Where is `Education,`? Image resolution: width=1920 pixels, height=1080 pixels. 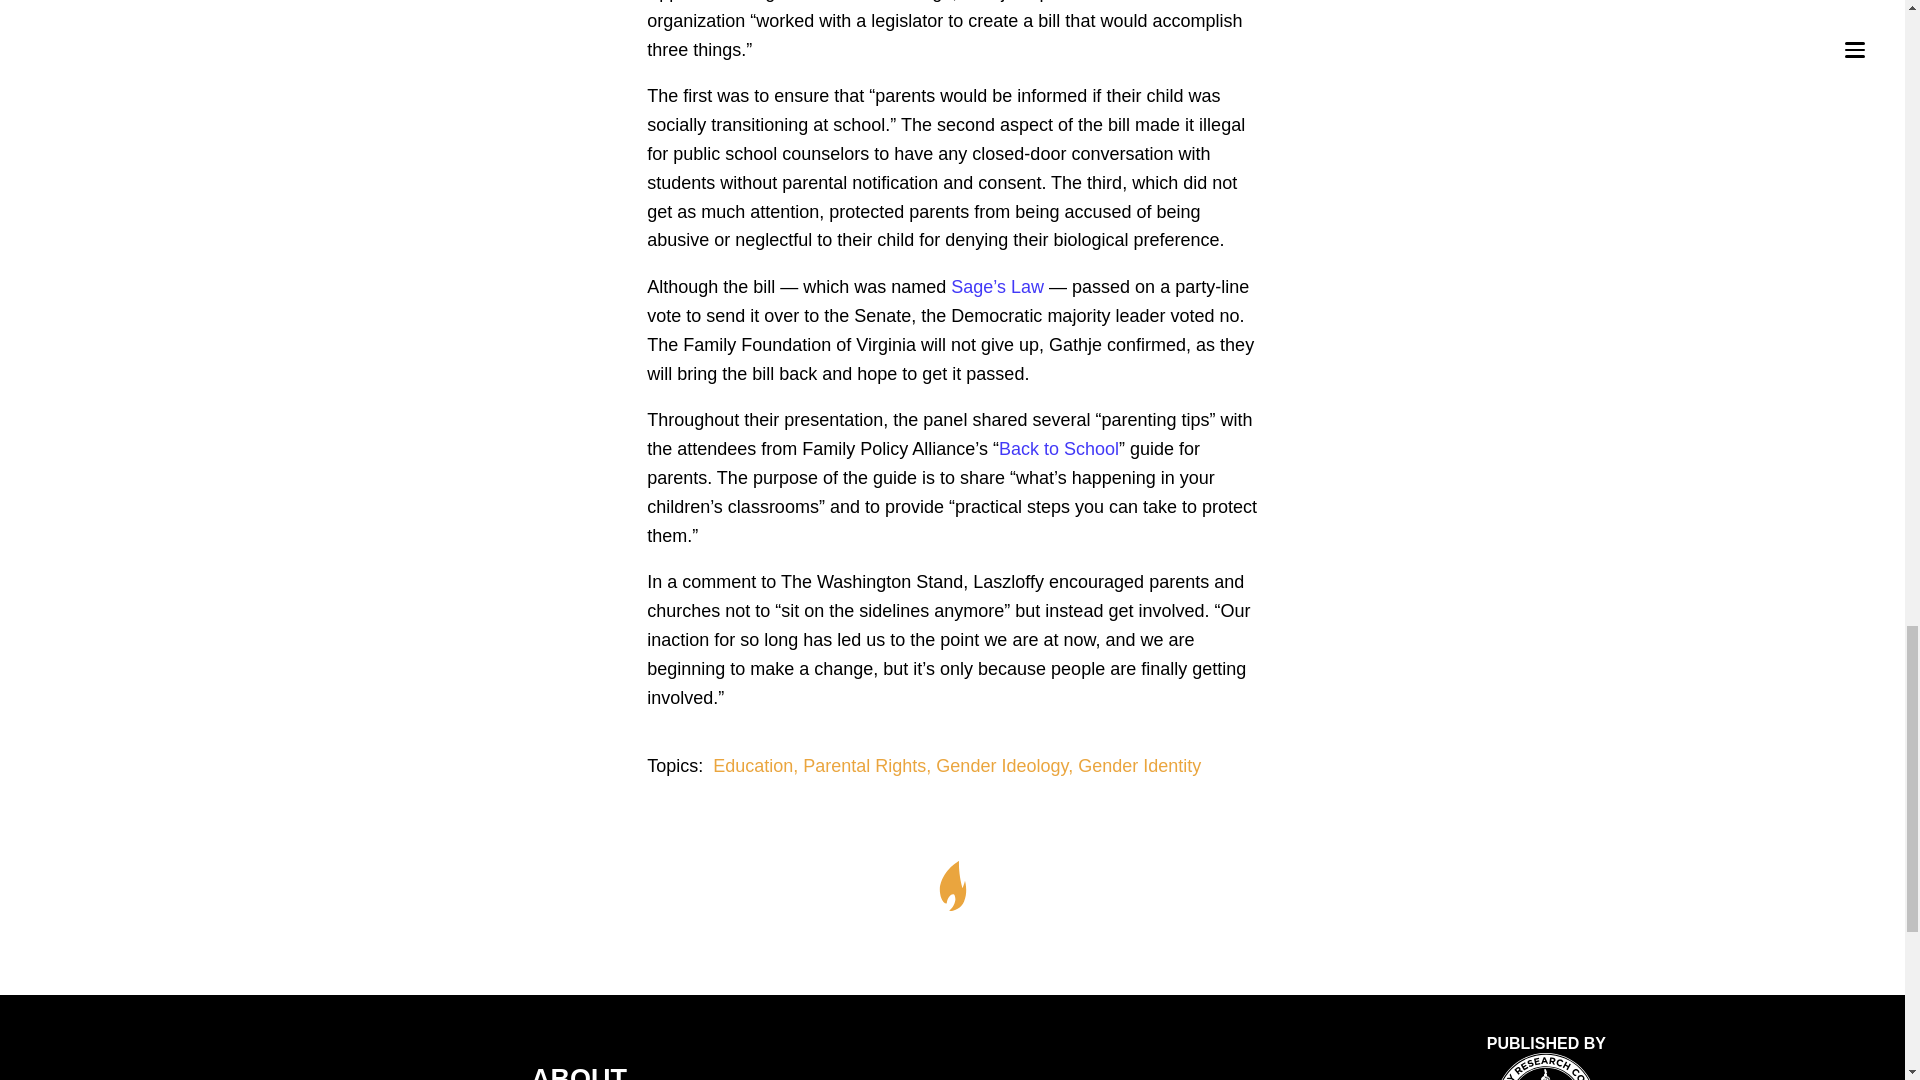 Education, is located at coordinates (757, 766).